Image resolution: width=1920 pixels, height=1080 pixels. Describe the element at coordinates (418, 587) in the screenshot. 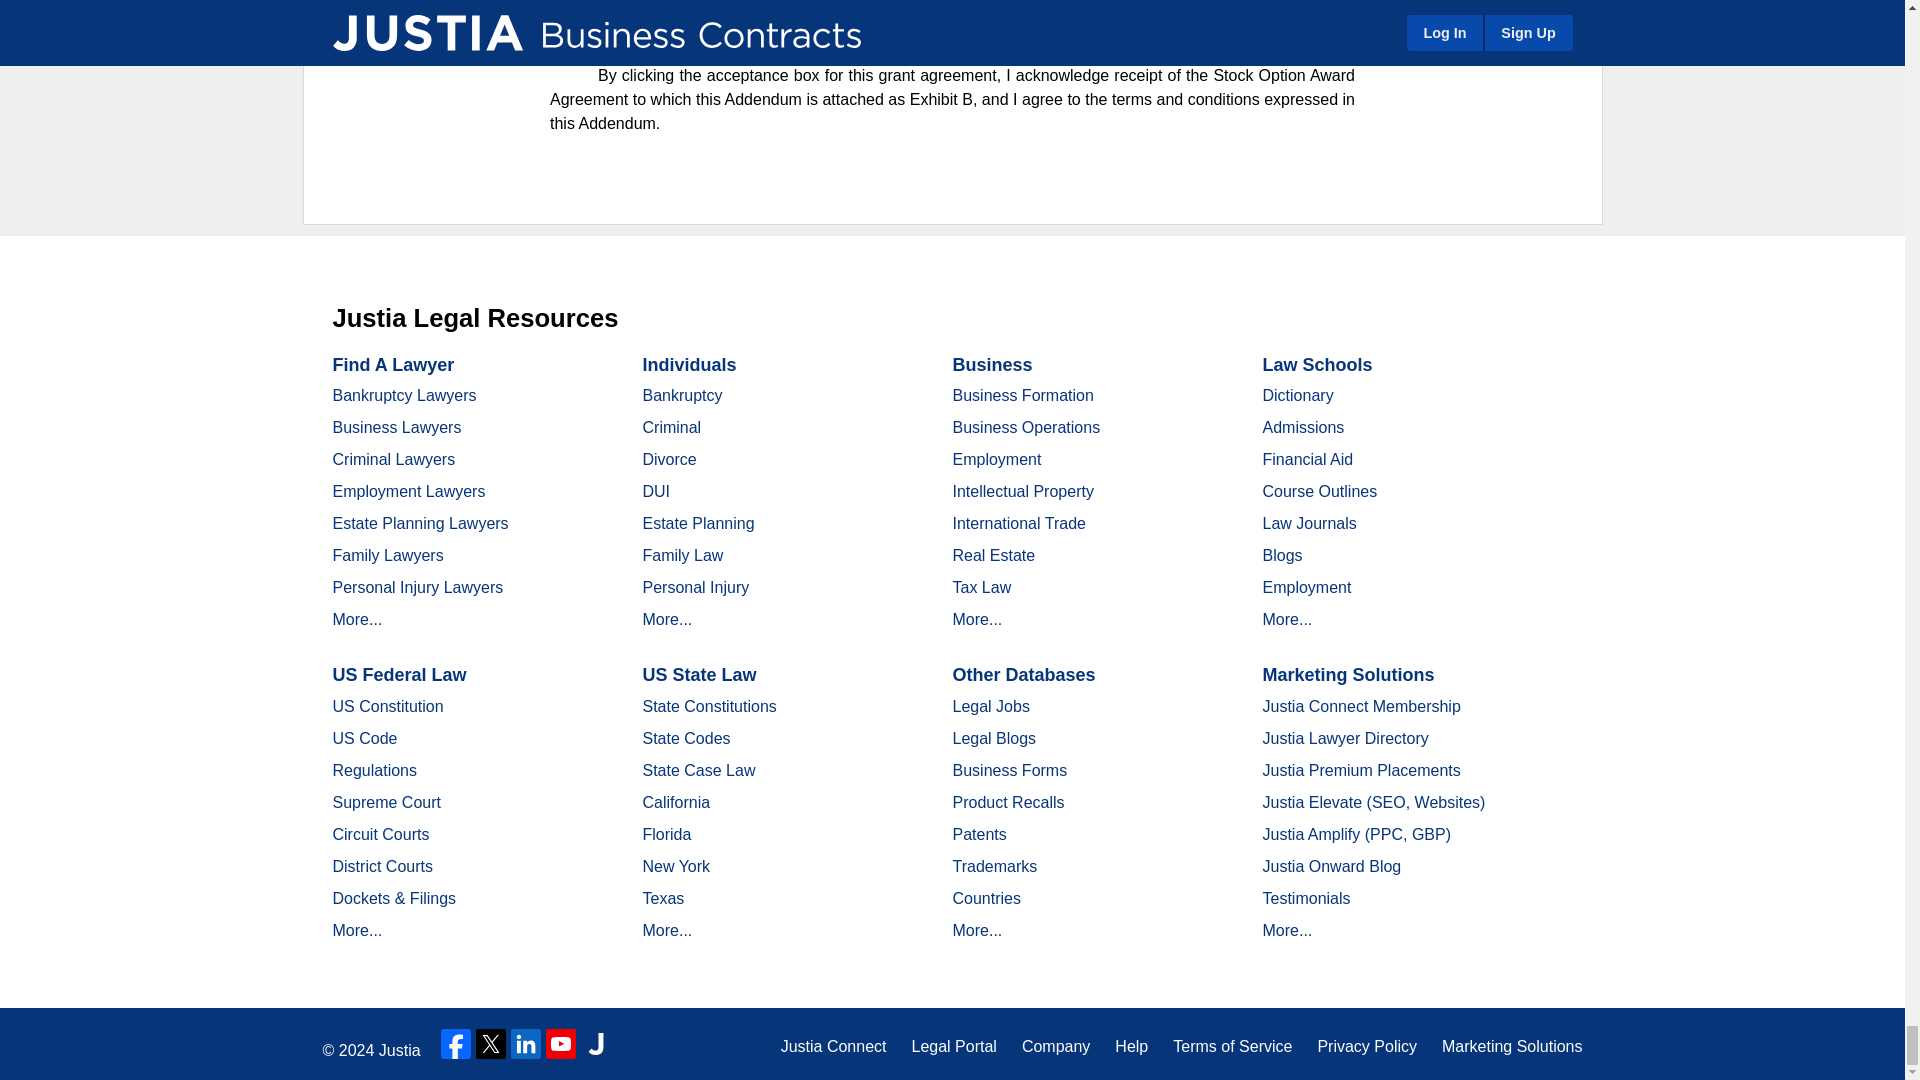

I see `Personal Injury Lawyers` at that location.